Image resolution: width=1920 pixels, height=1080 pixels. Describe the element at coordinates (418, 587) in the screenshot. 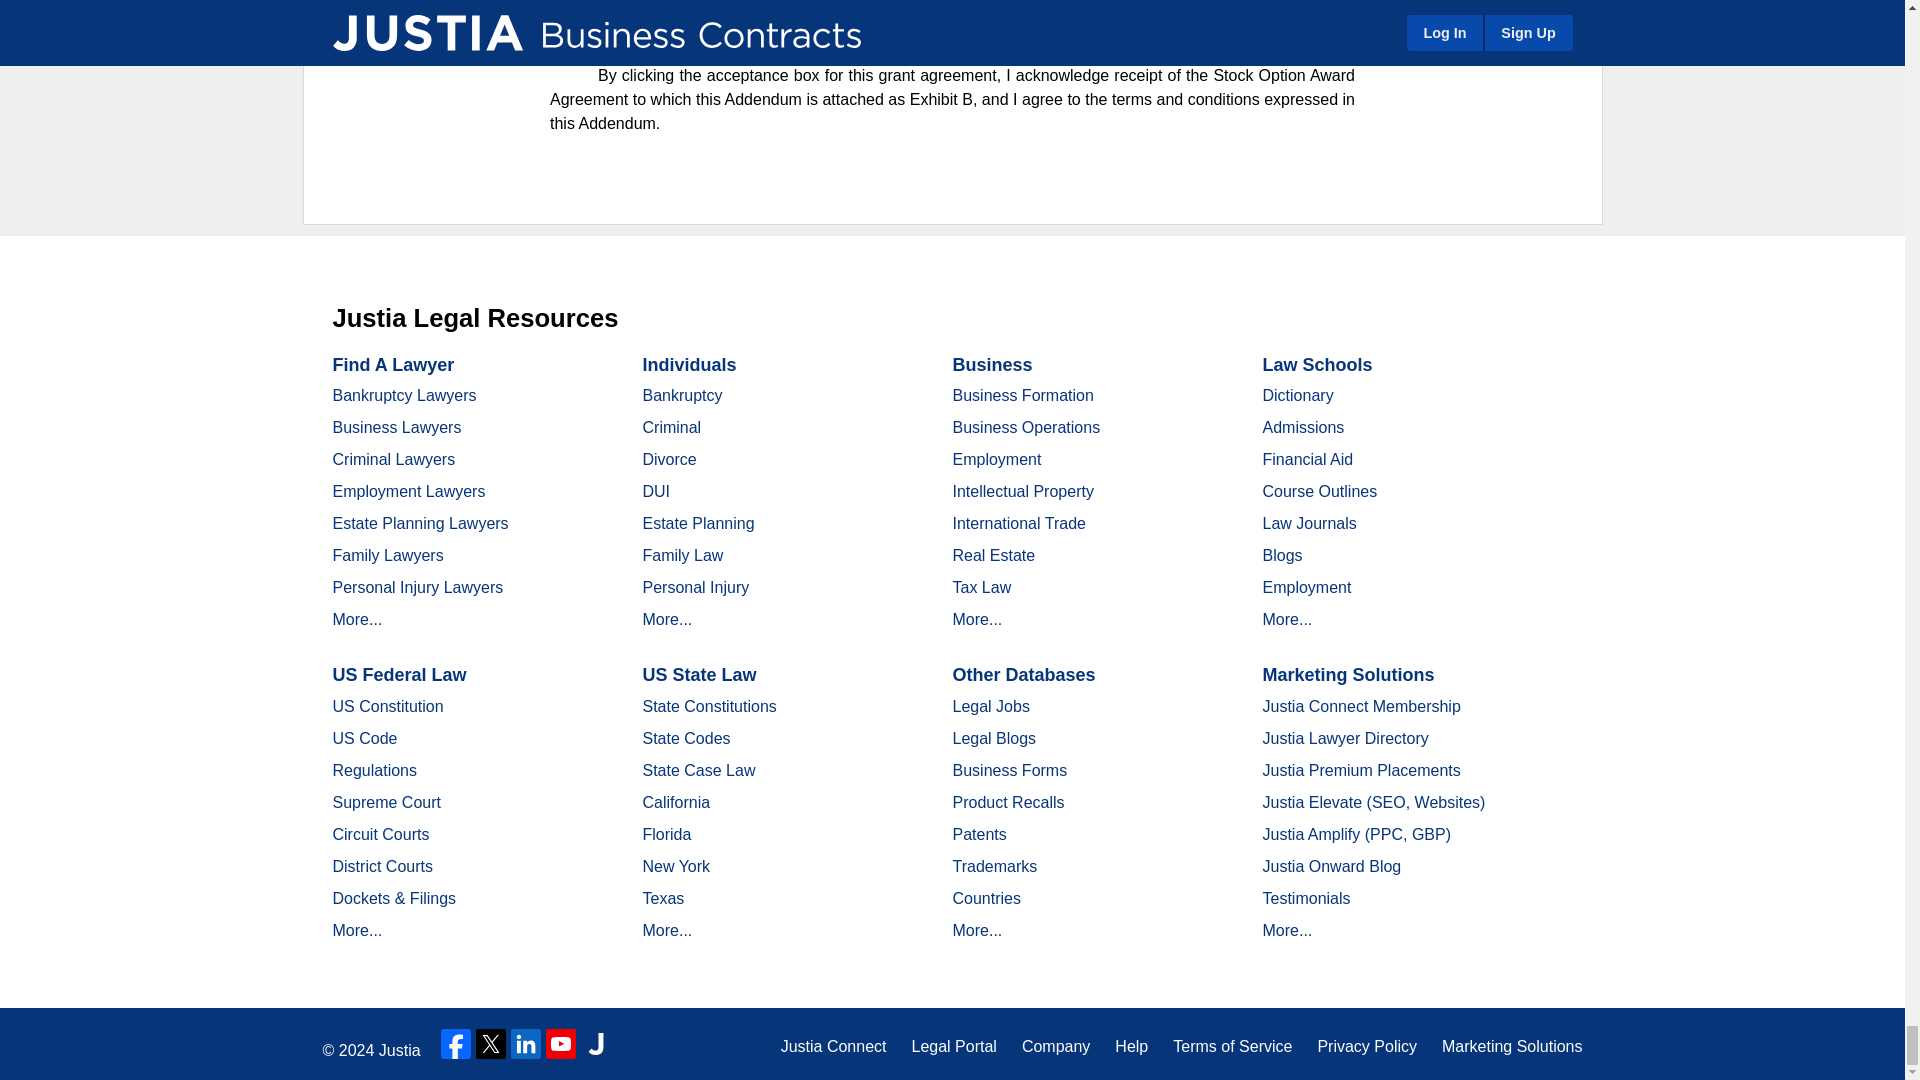

I see `Personal Injury Lawyers` at that location.